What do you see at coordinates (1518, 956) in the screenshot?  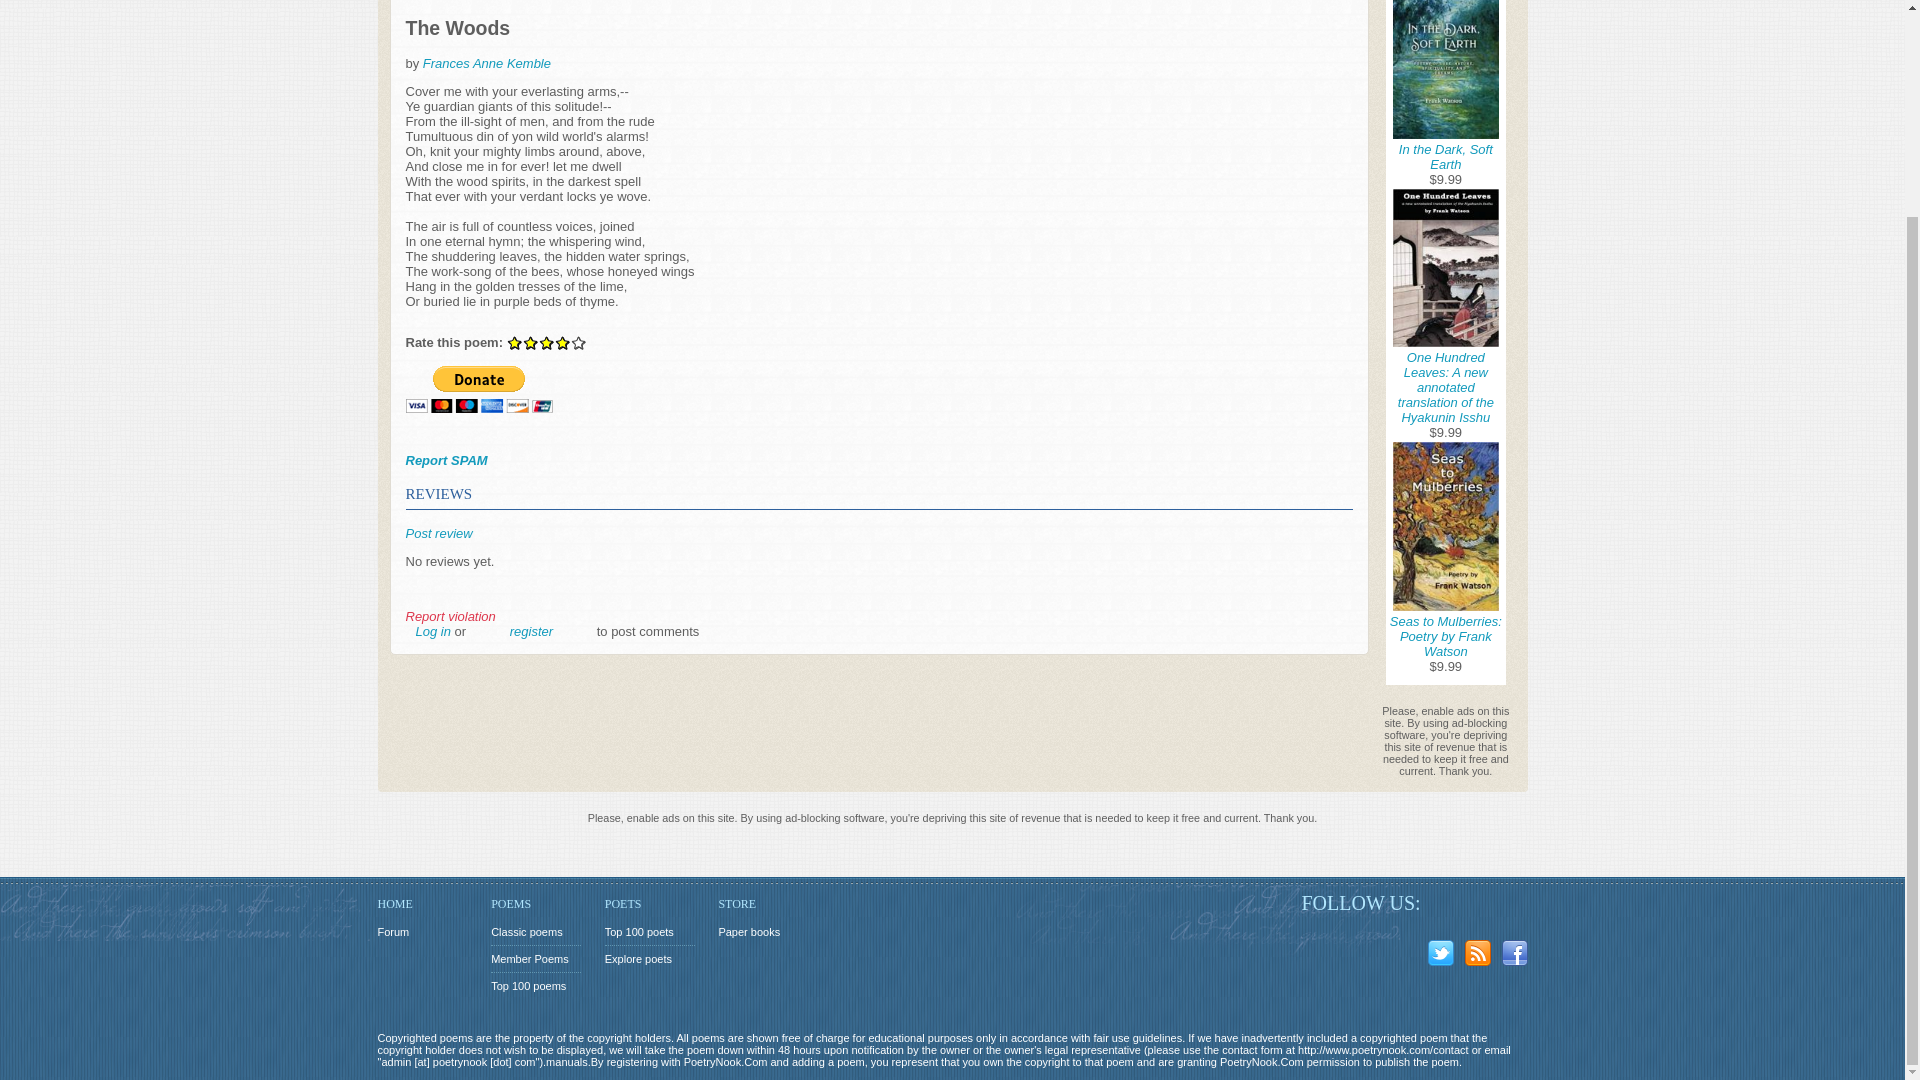 I see `Follow Poetry Nook on Facebook` at bounding box center [1518, 956].